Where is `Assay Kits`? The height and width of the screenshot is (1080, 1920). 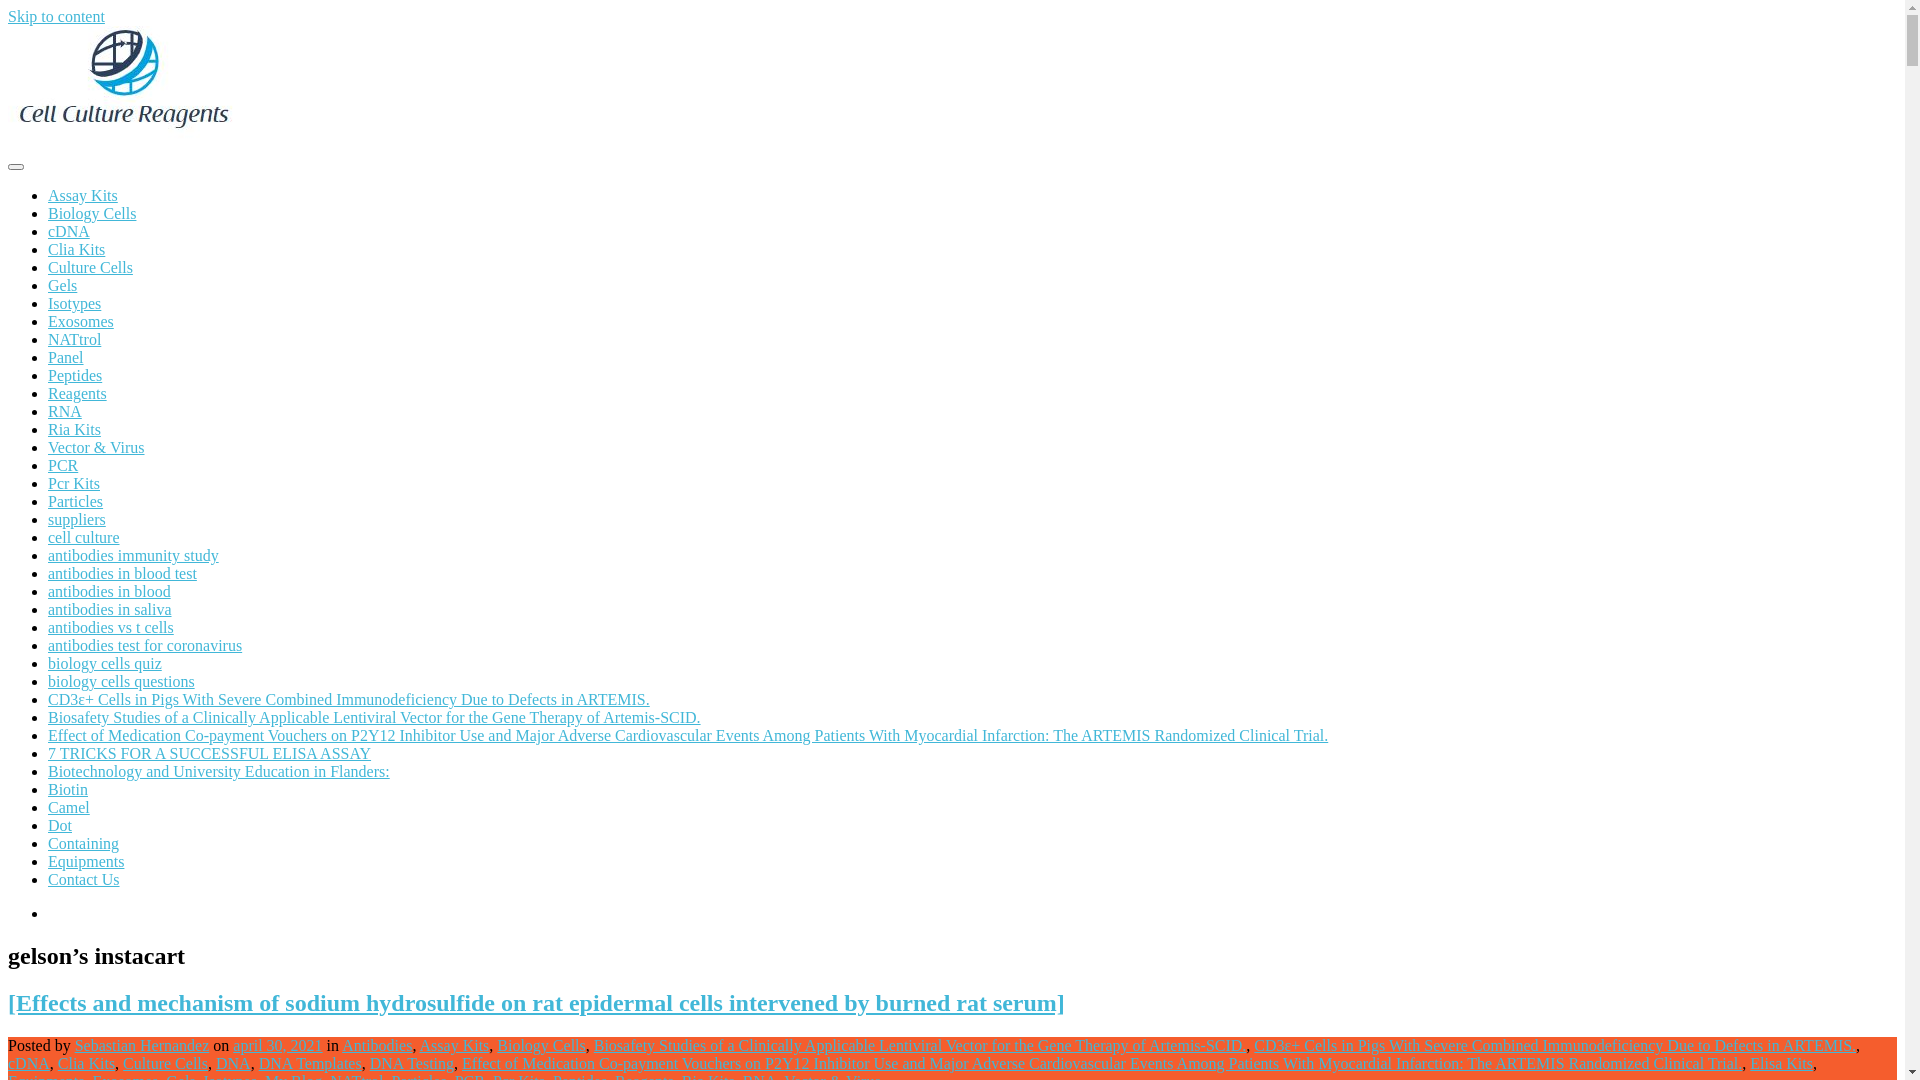 Assay Kits is located at coordinates (83, 195).